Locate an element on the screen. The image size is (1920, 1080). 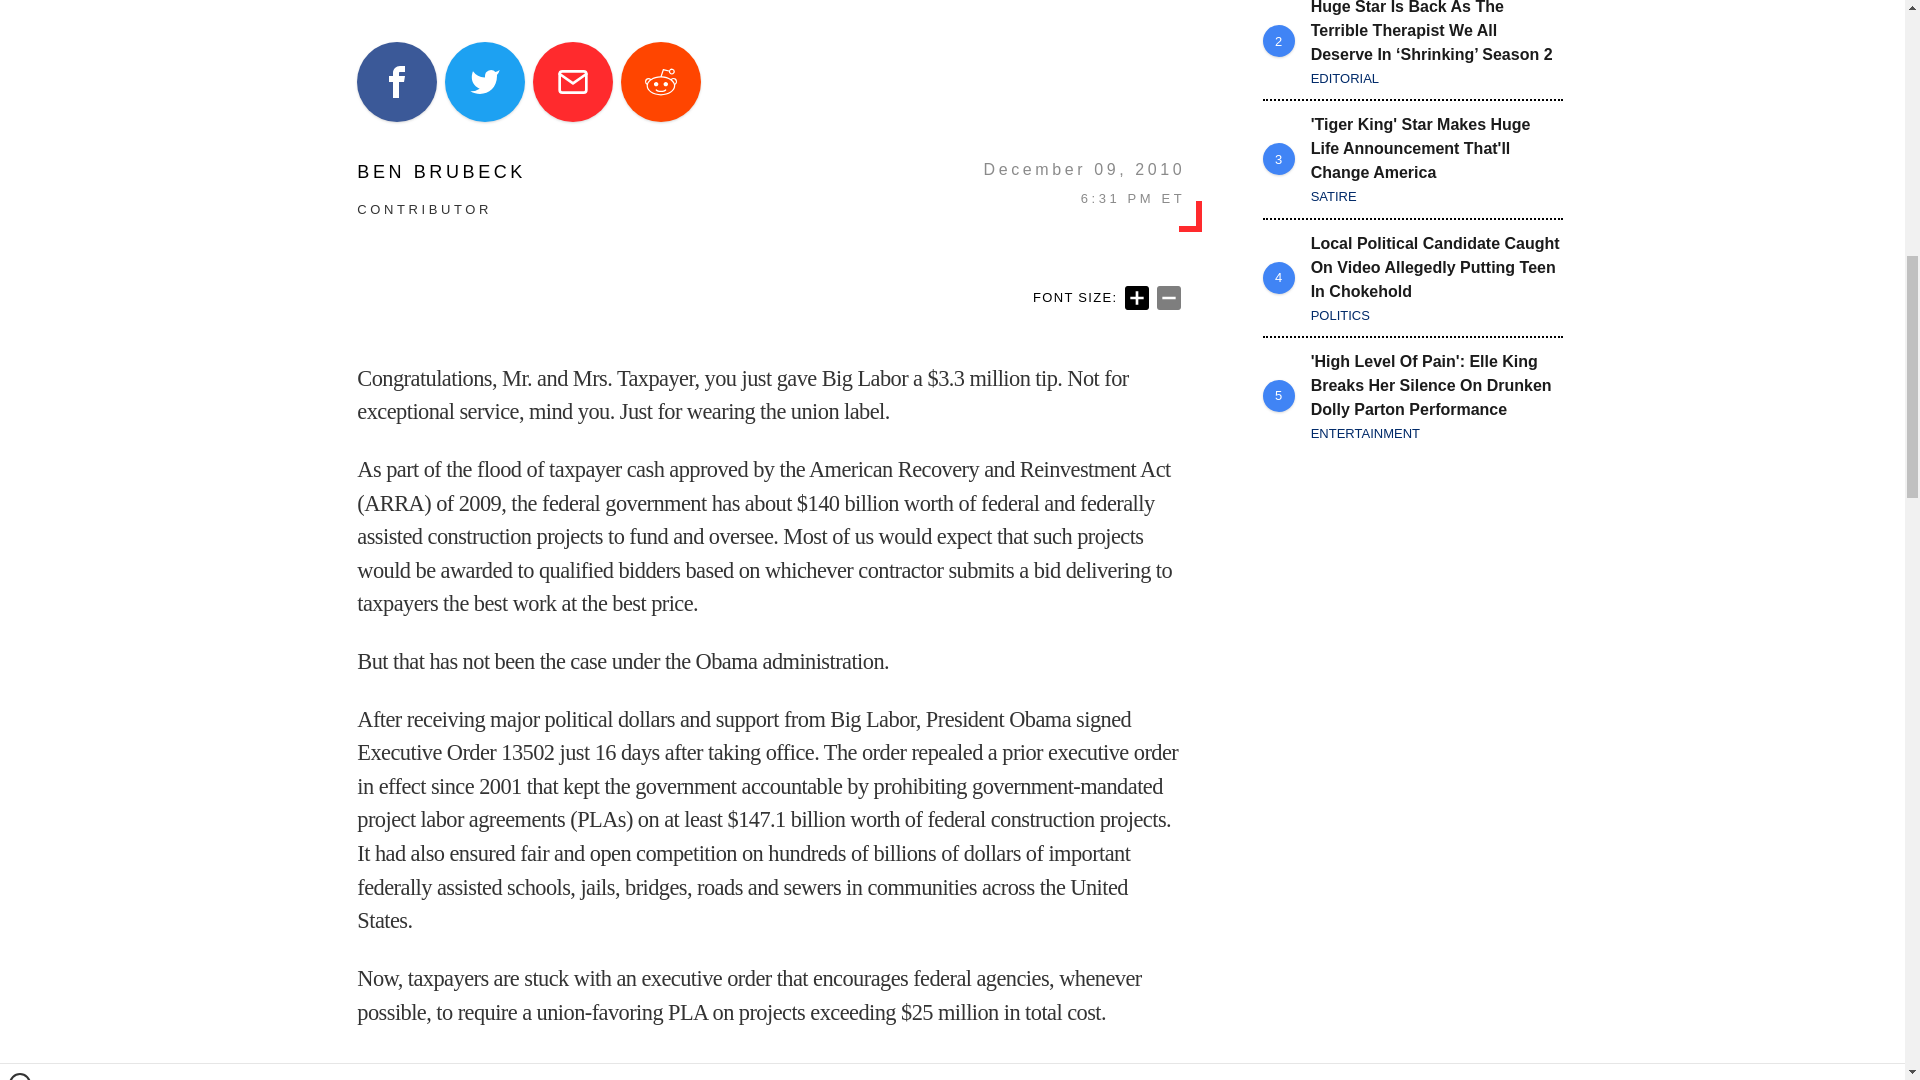
BEN BRUBECK is located at coordinates (442, 172).